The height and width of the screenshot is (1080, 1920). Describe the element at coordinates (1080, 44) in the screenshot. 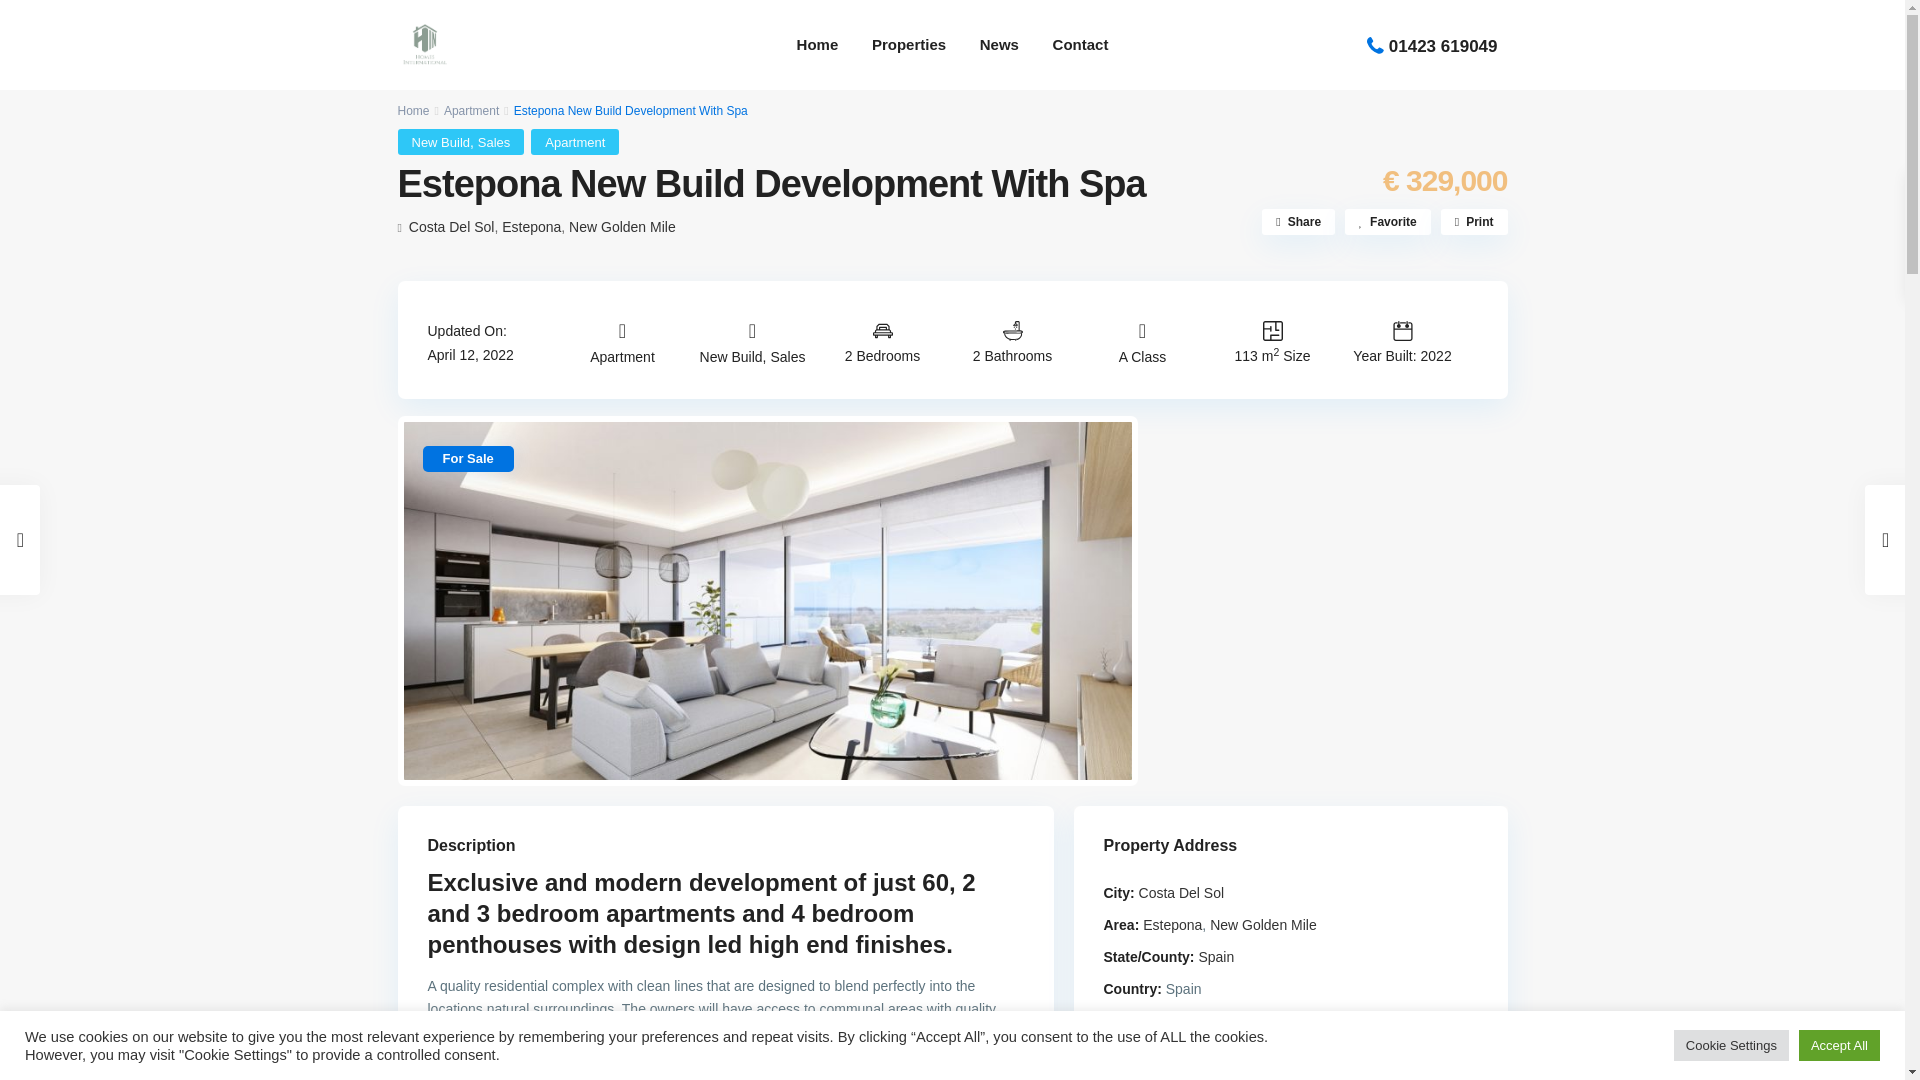

I see `Contact` at that location.